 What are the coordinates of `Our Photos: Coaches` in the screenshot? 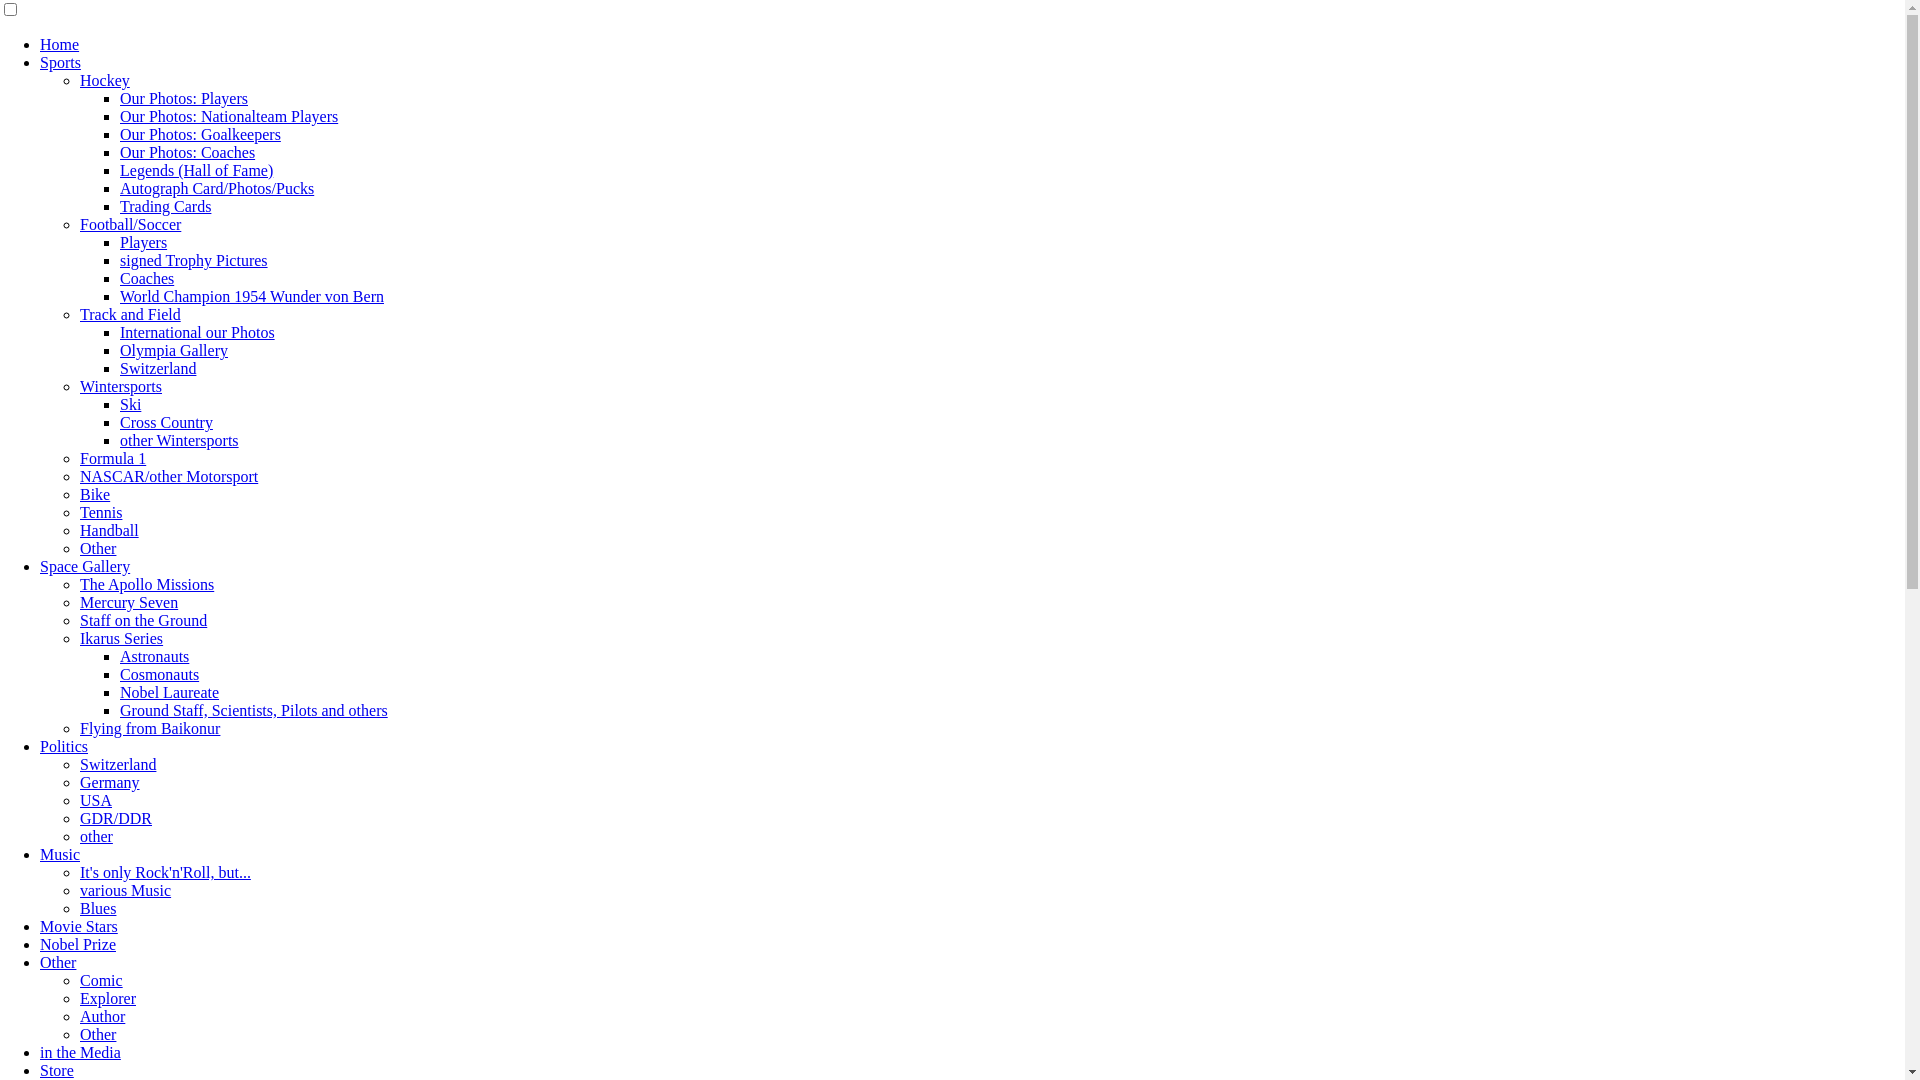 It's located at (188, 152).